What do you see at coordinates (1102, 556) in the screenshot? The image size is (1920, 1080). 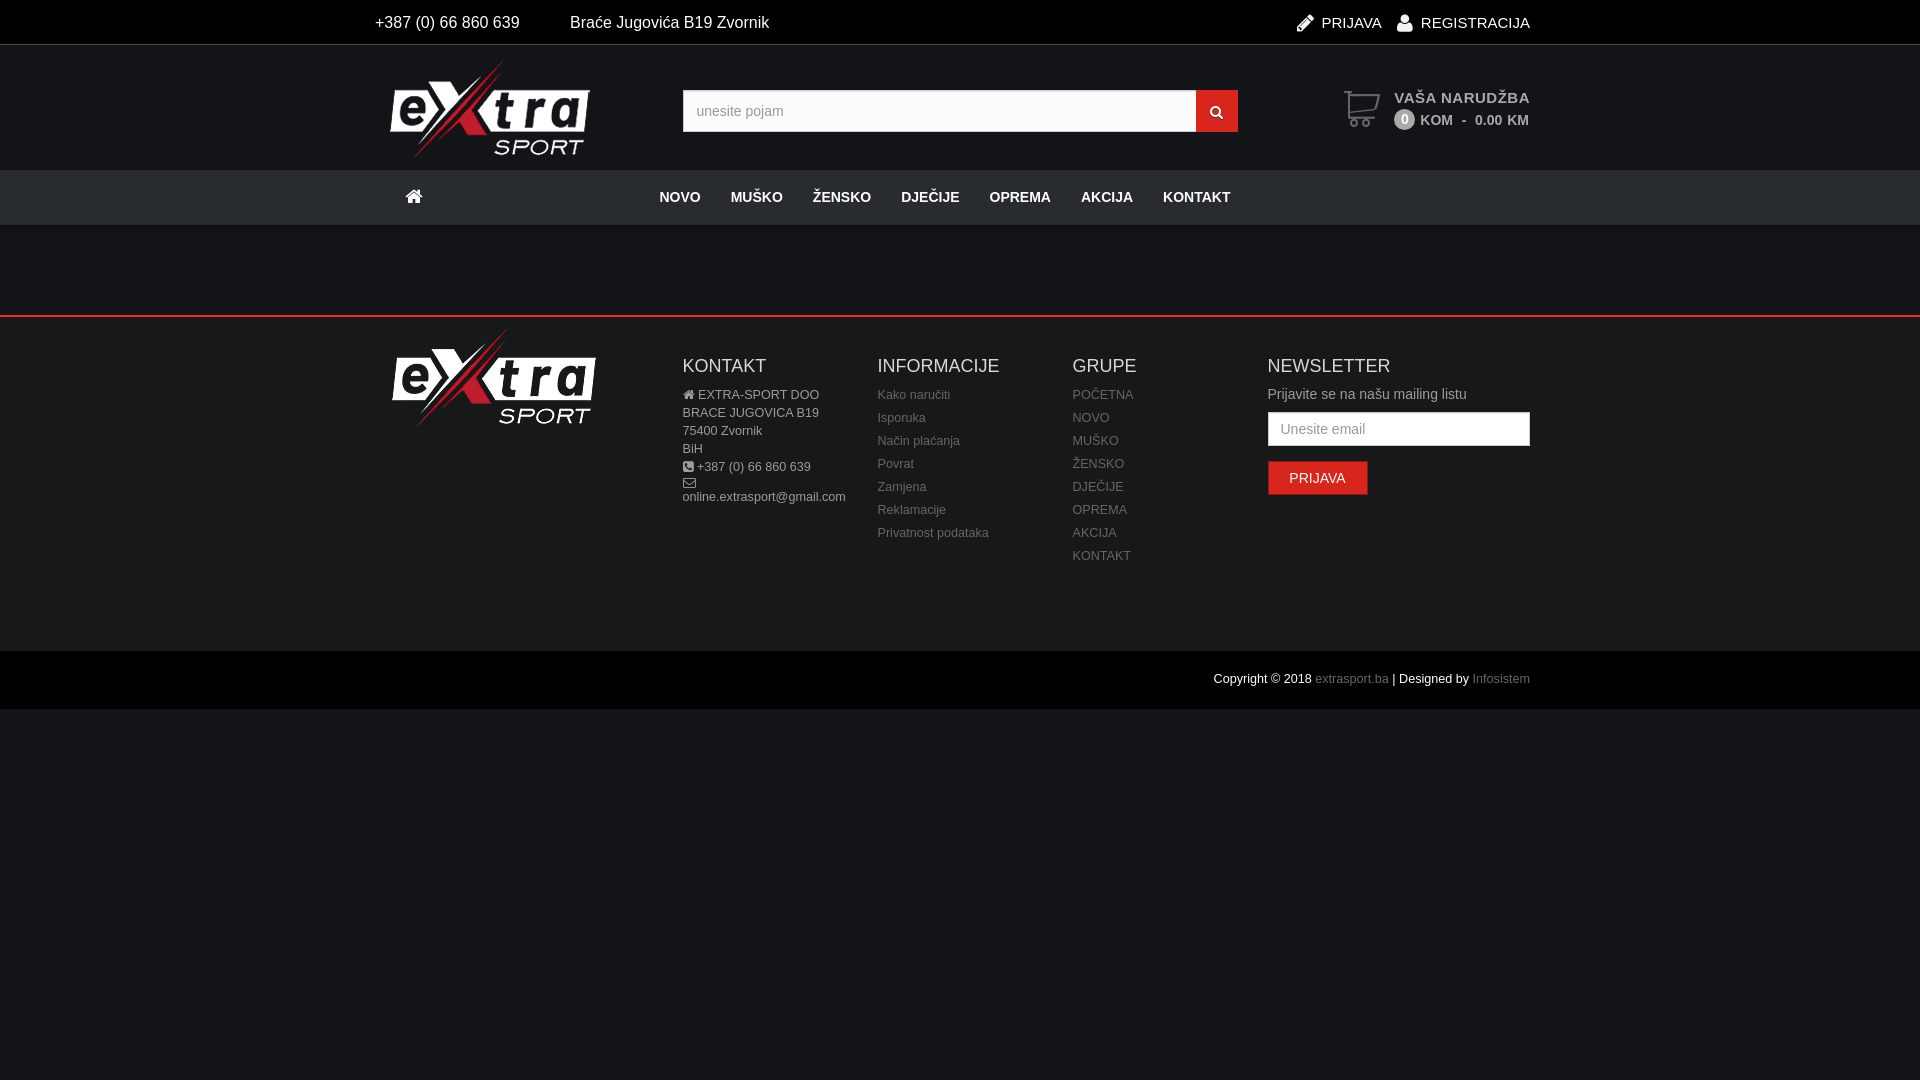 I see `KONTAKT` at bounding box center [1102, 556].